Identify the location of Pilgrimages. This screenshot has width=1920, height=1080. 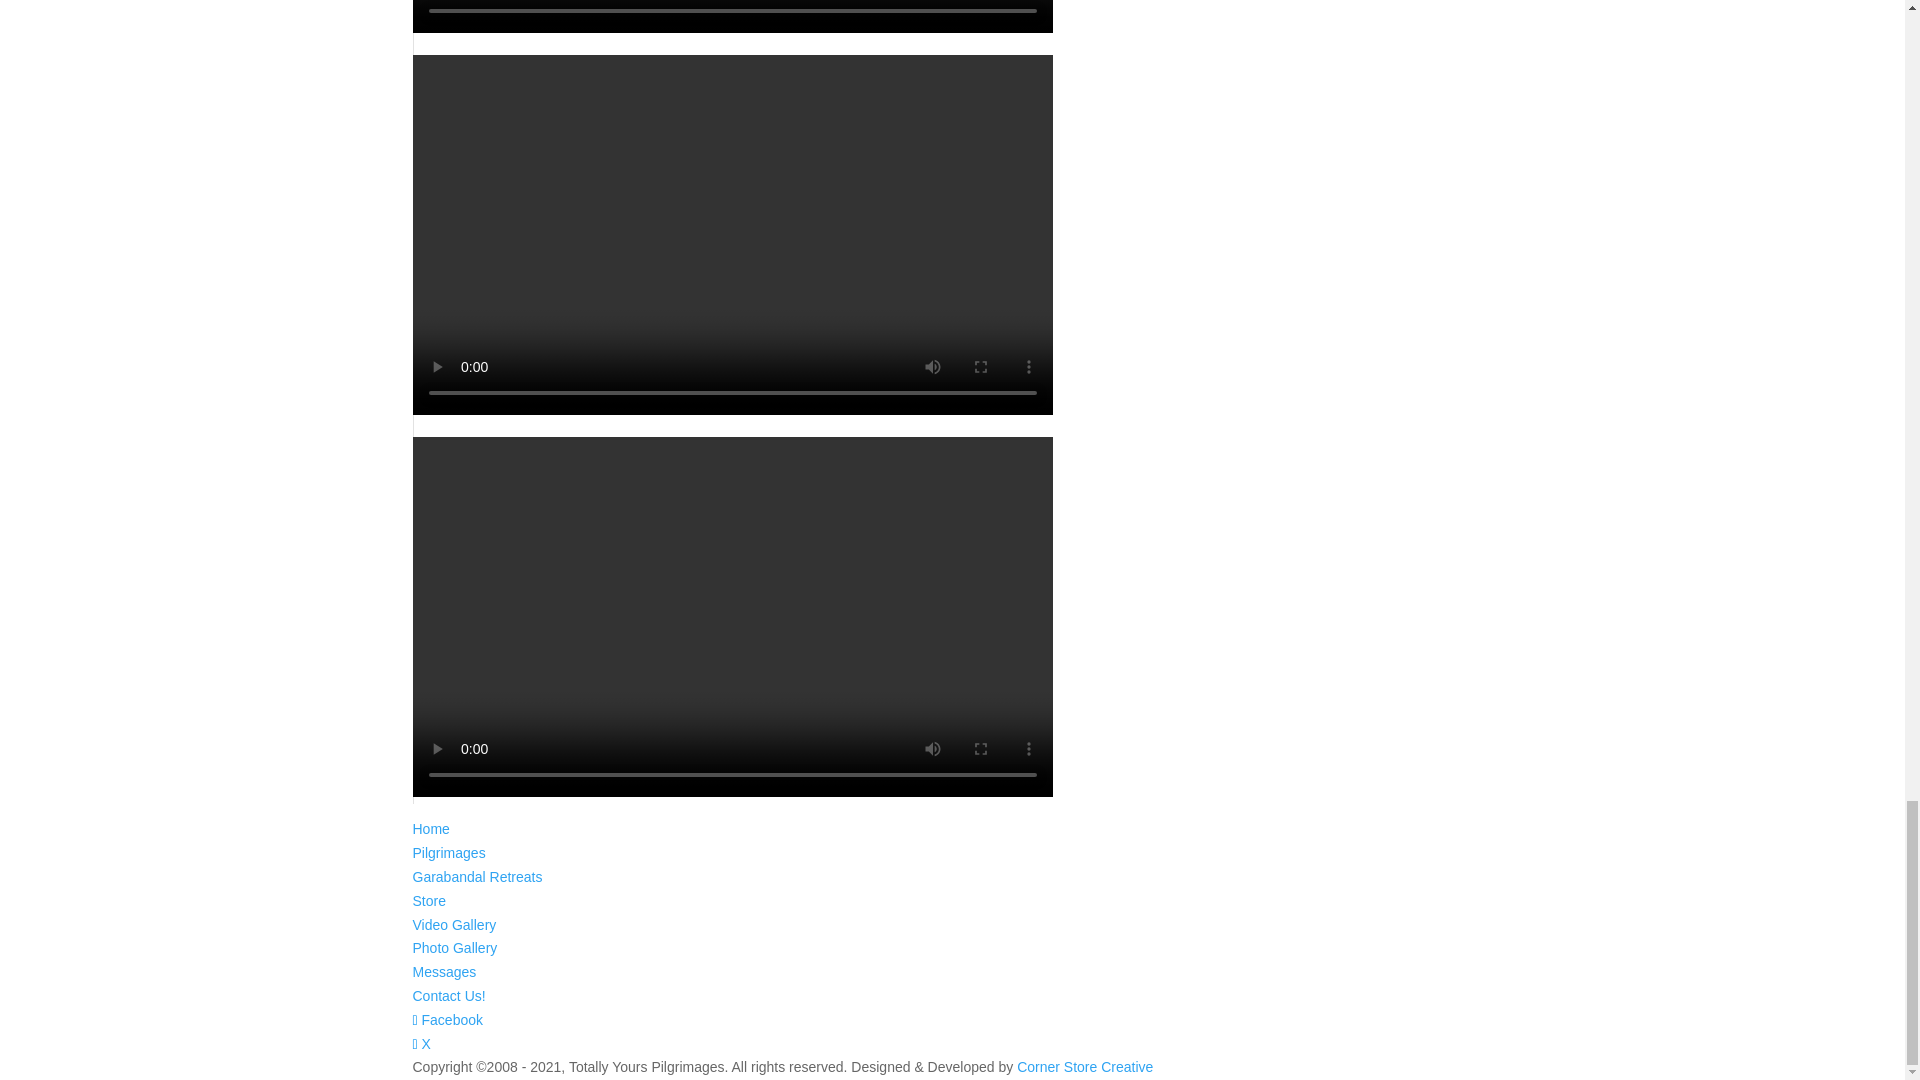
(448, 852).